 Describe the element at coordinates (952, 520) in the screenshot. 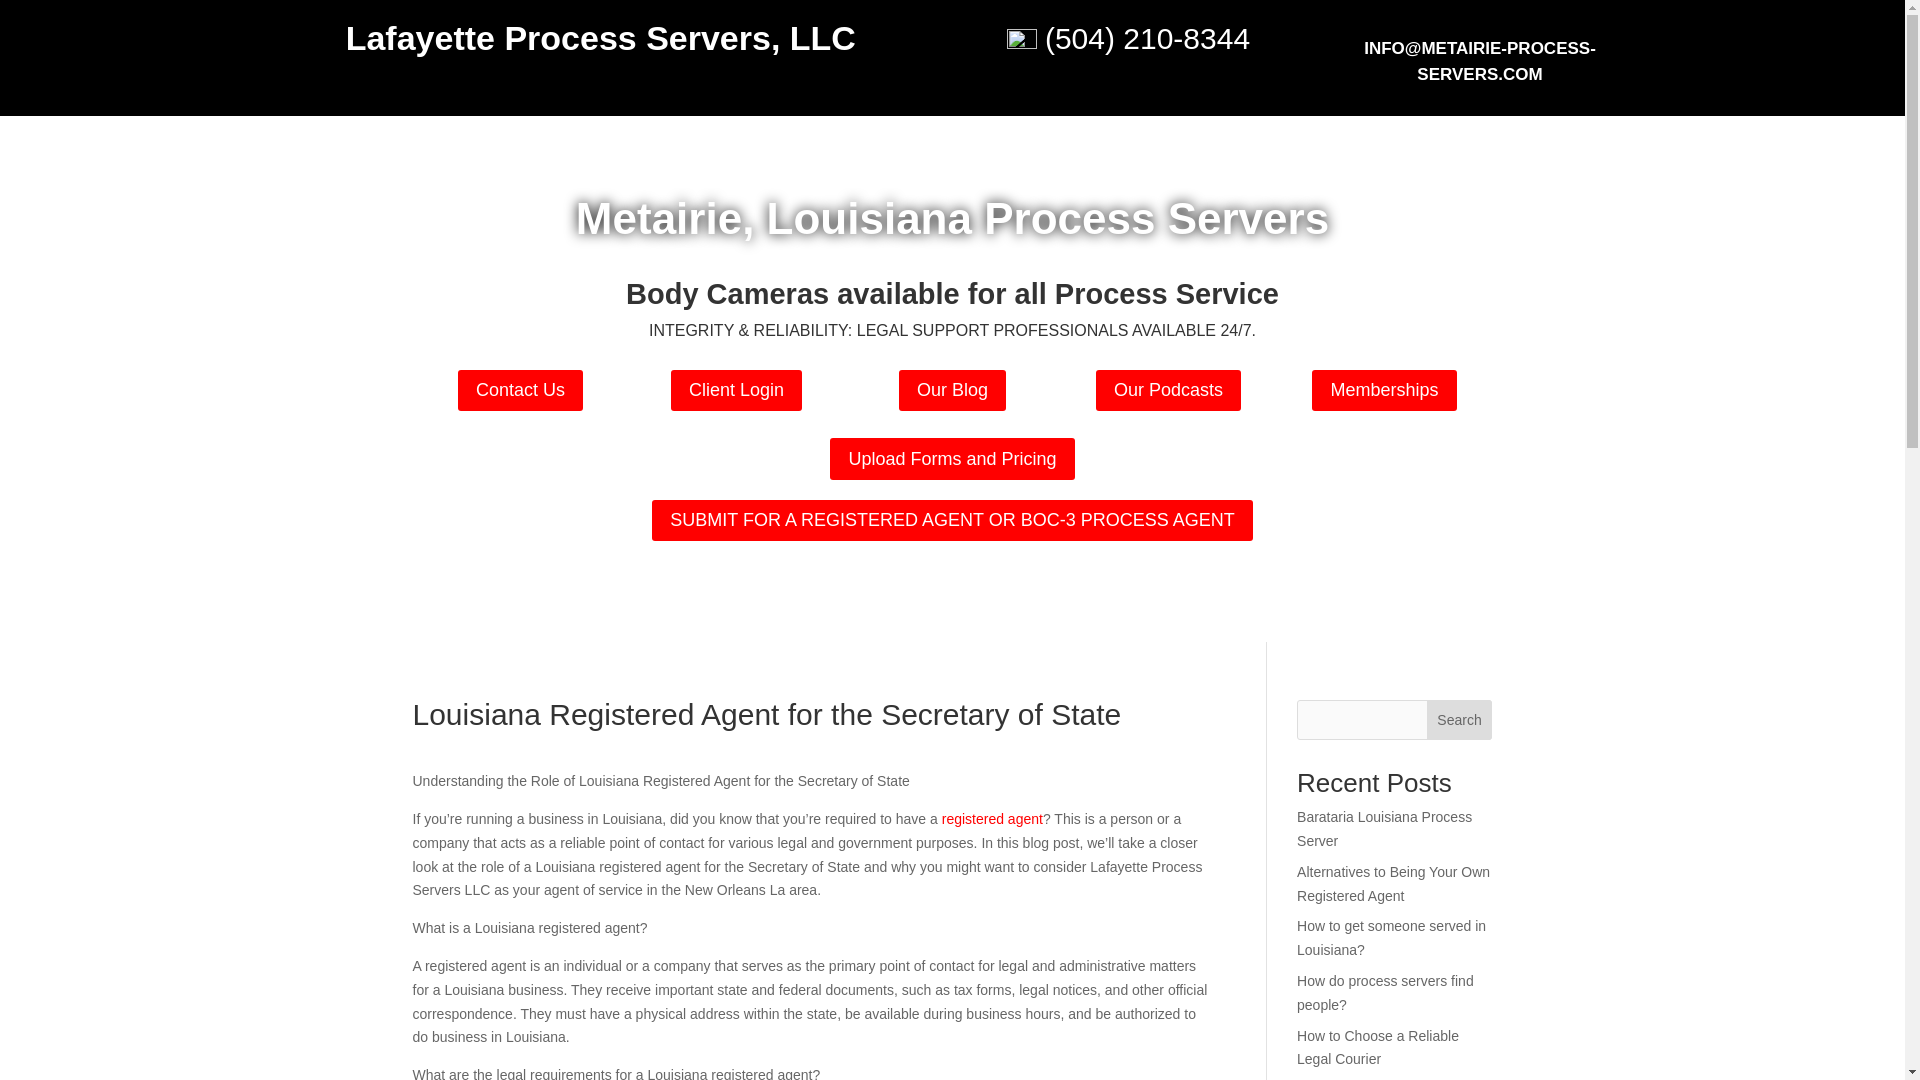

I see `SUBMIT FOR A REGISTERED AGENT OR BOC-3 PROCESS AGENT` at that location.